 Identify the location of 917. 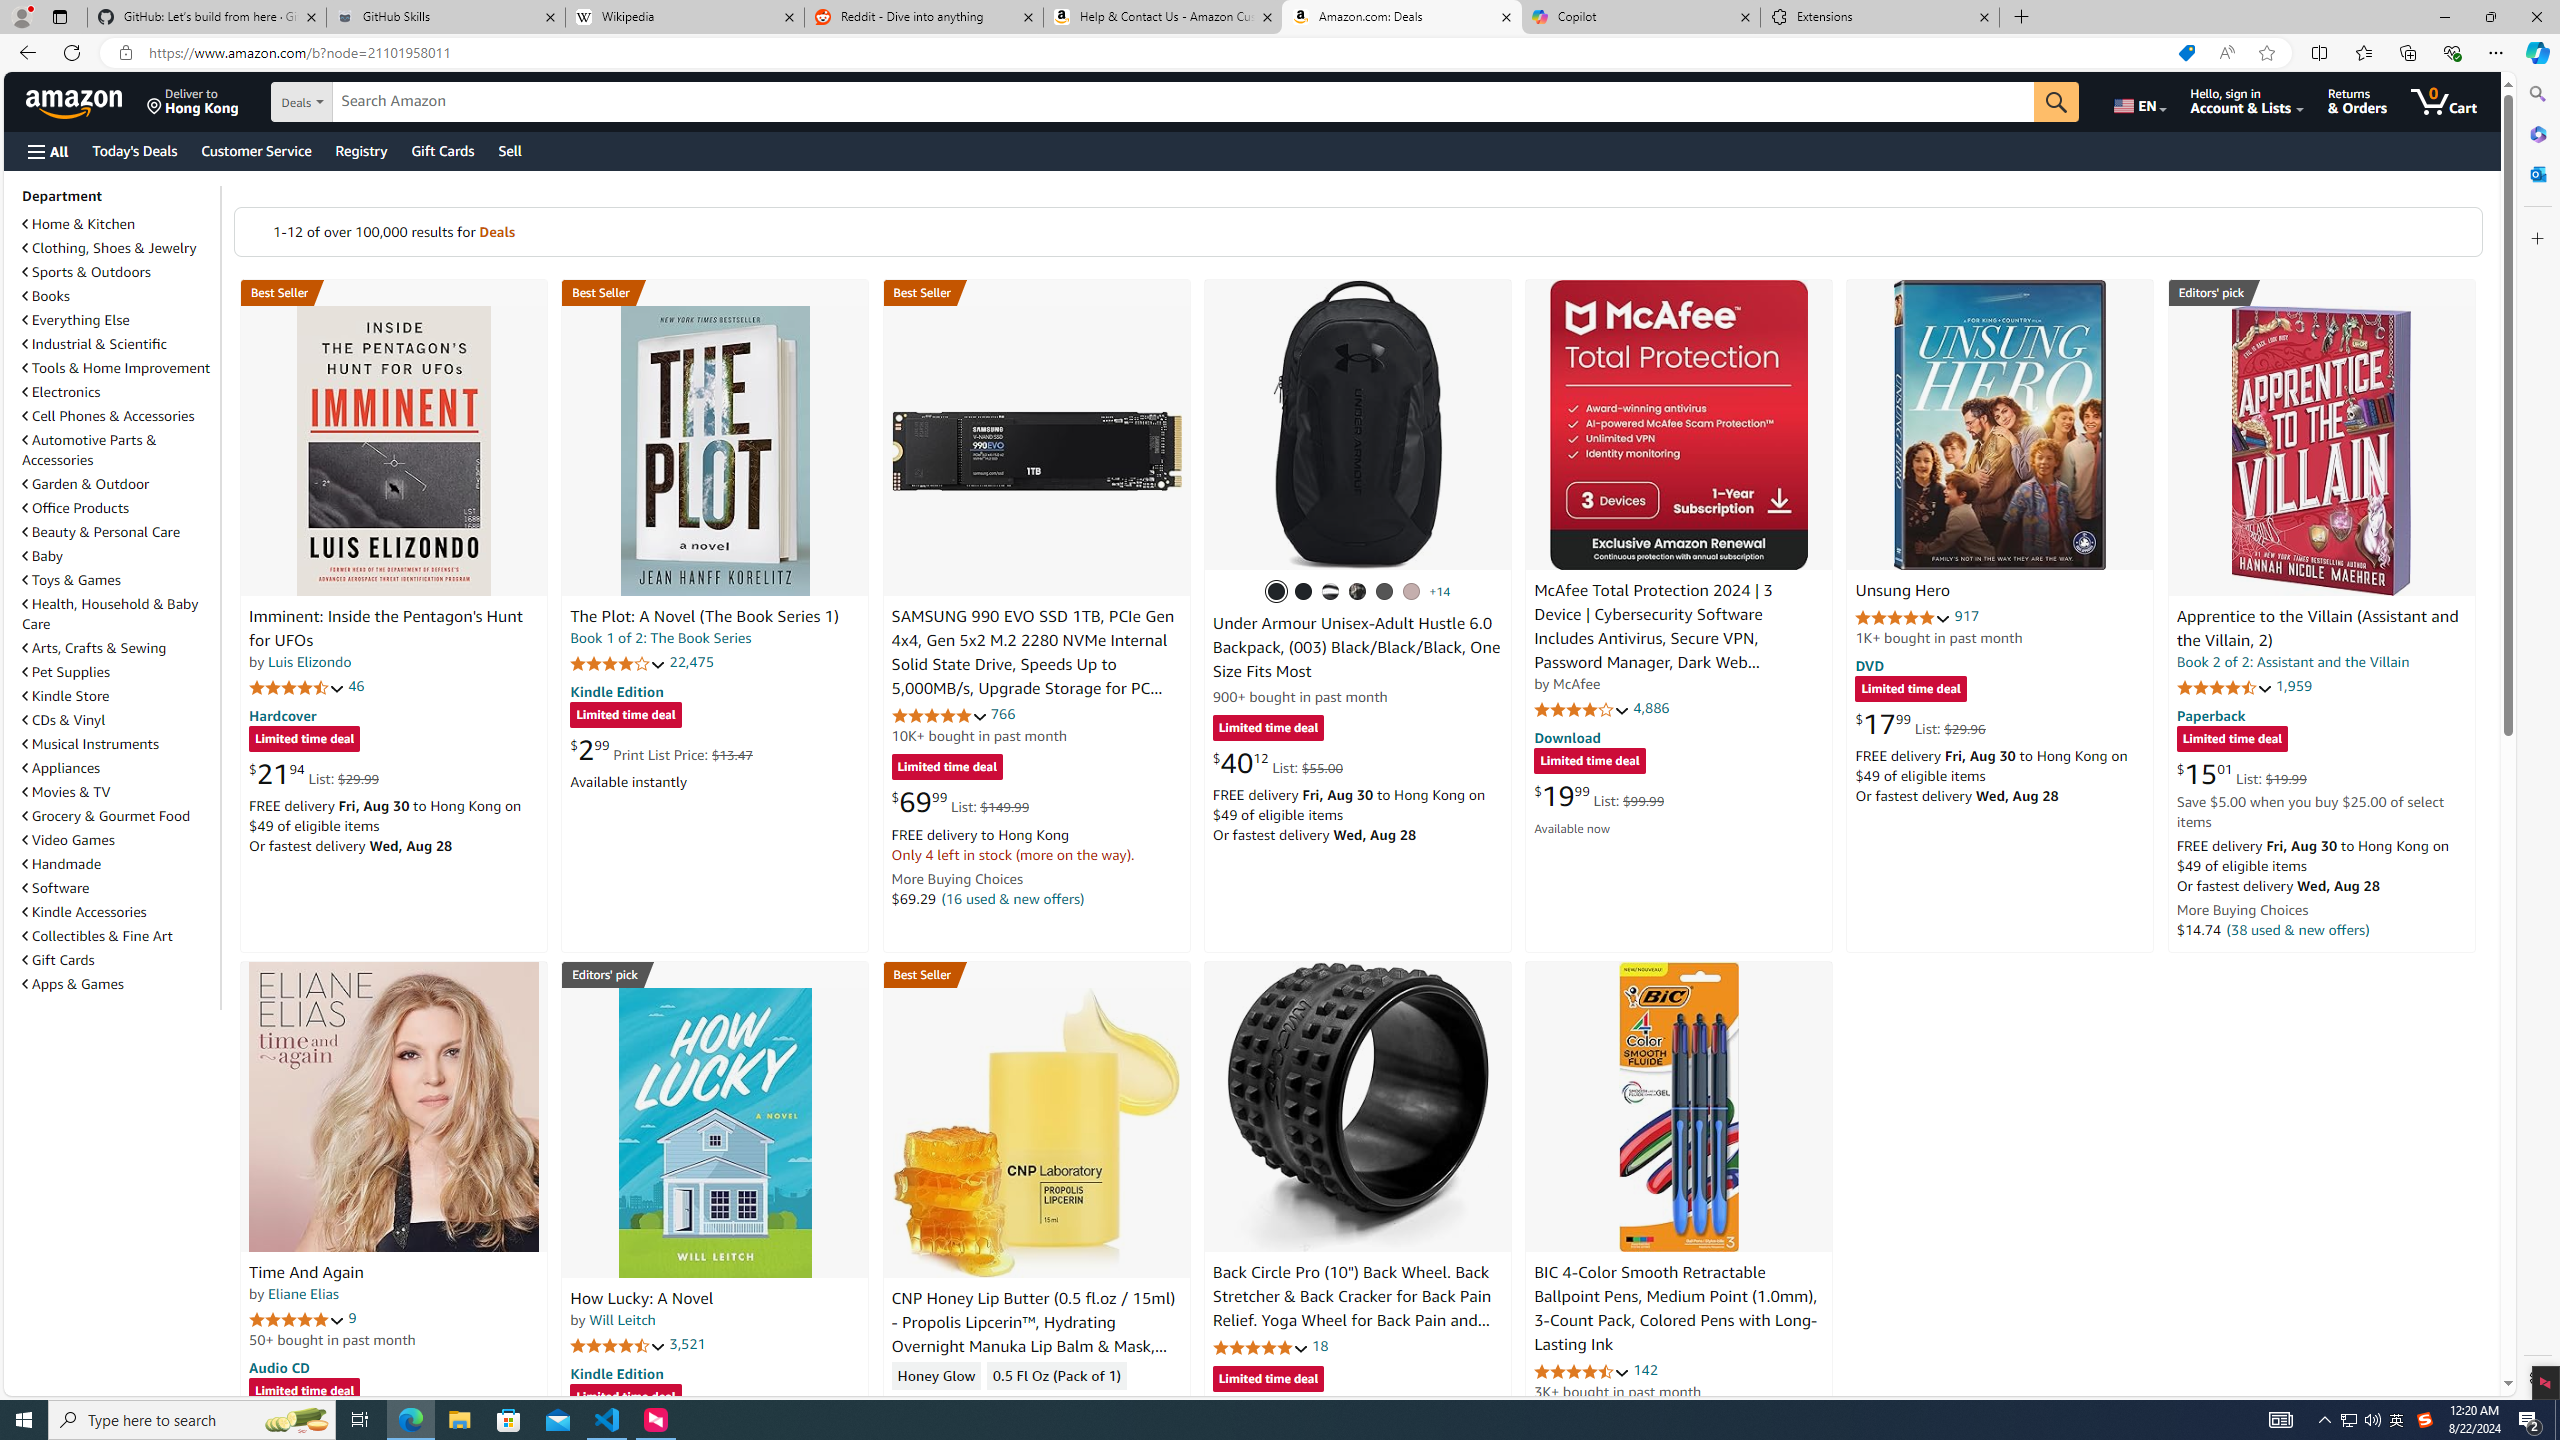
(1966, 616).